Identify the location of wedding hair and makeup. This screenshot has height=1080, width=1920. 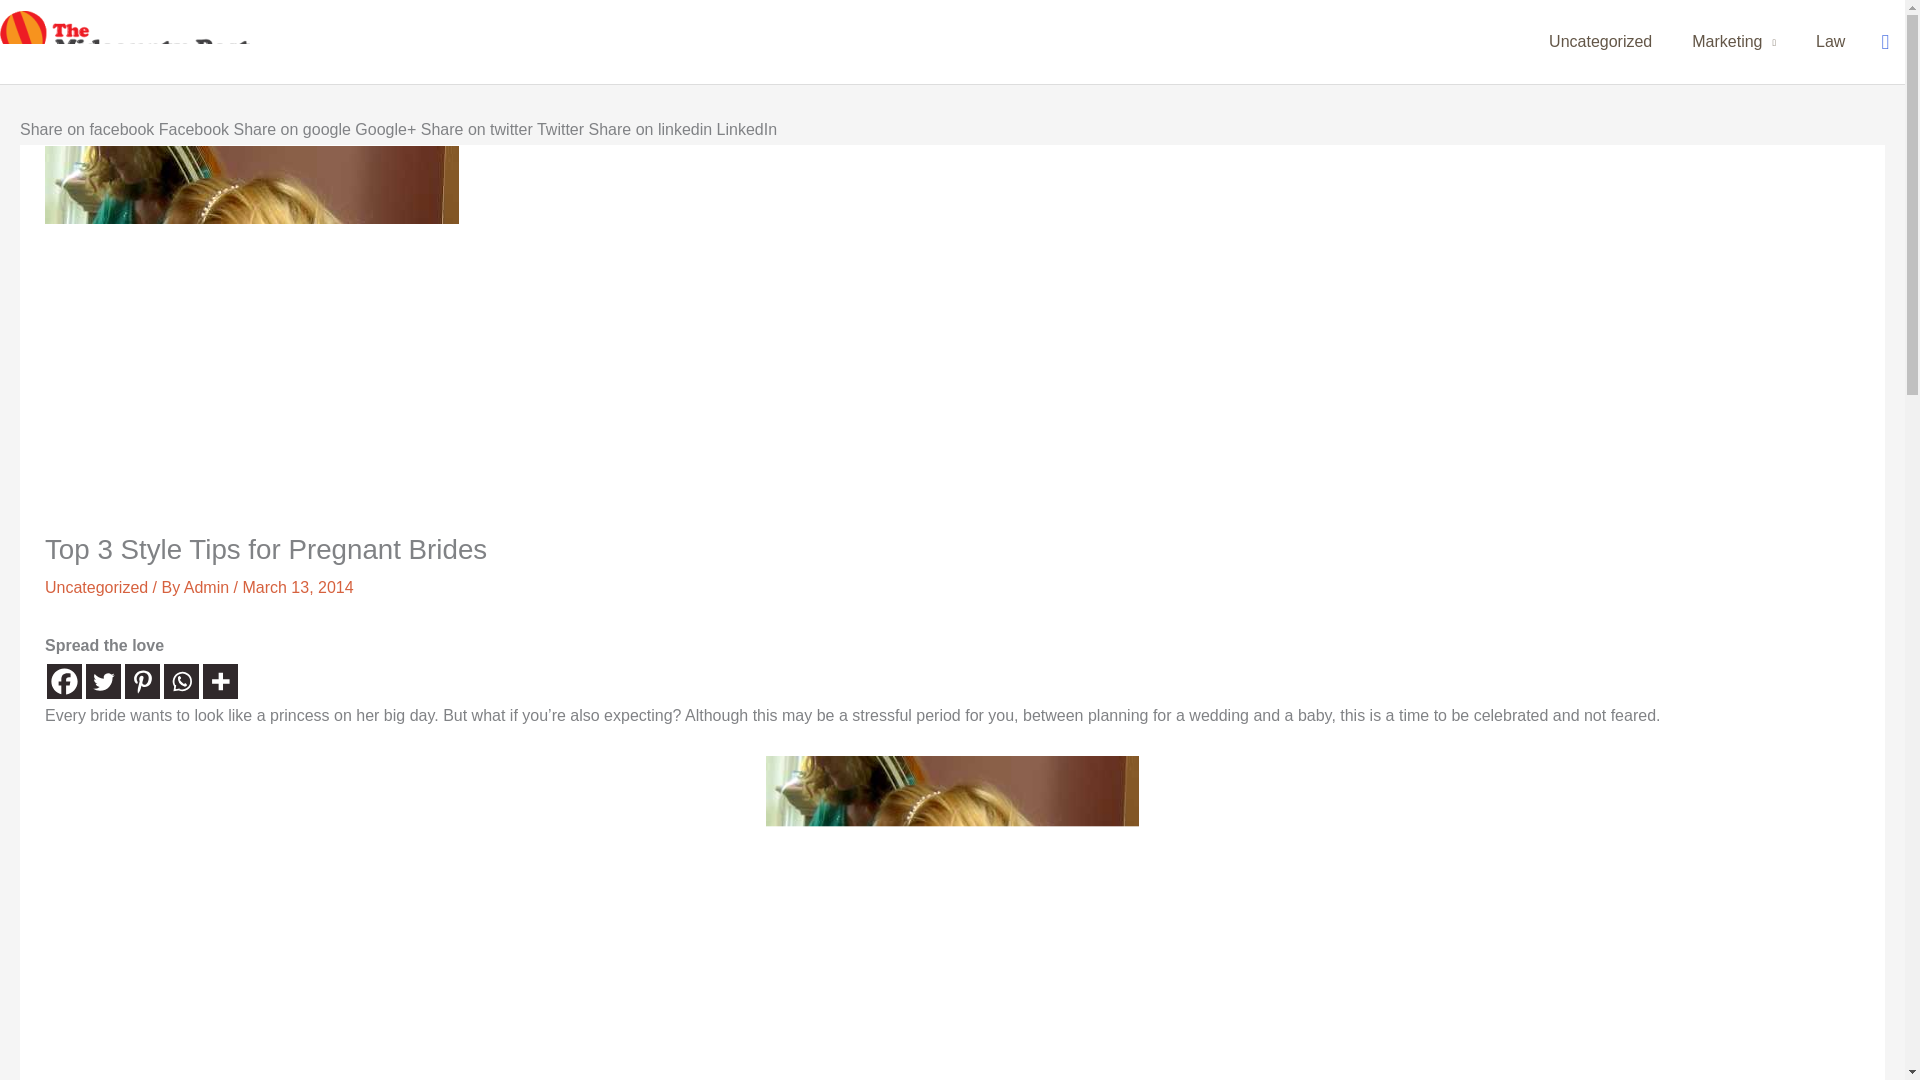
(952, 916).